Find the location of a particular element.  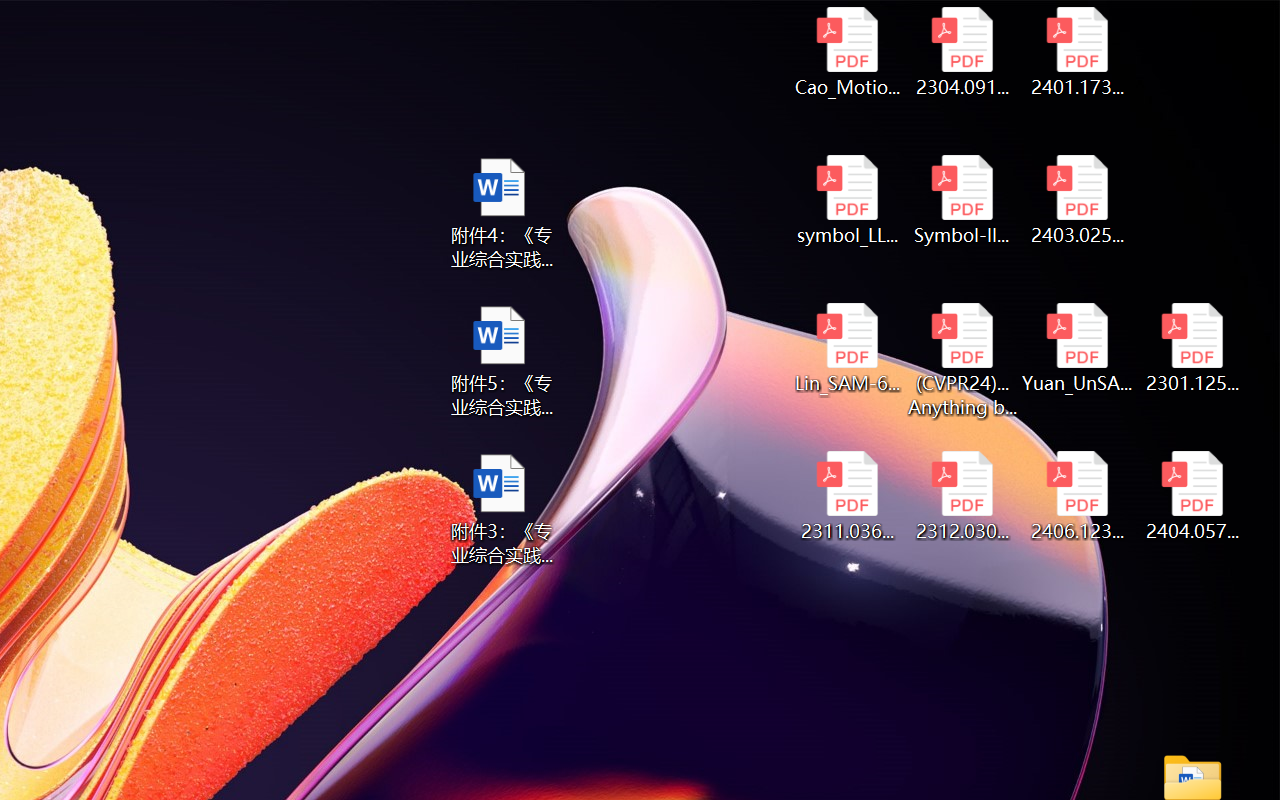

2401.17399v1.pdf is located at coordinates (1078, 52).